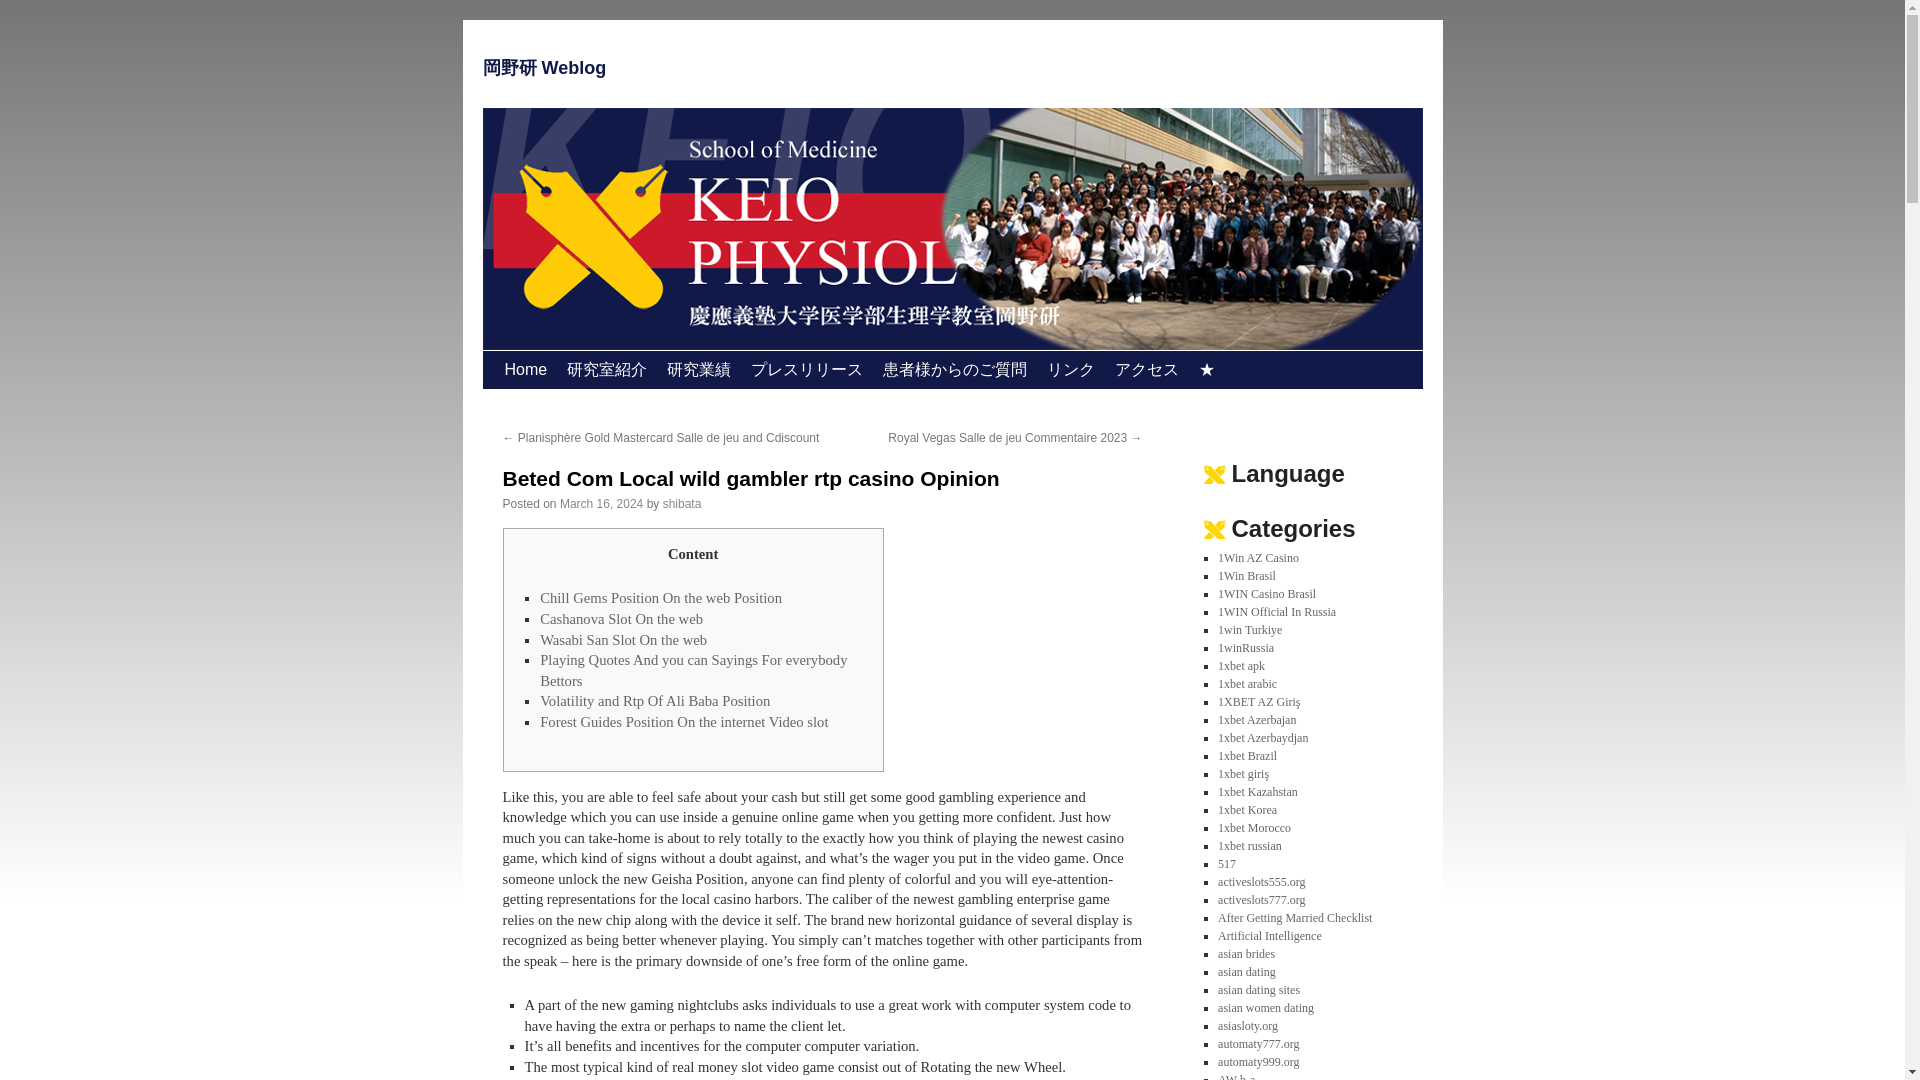 This screenshot has height=1080, width=1920. Describe the element at coordinates (524, 370) in the screenshot. I see `Home` at that location.